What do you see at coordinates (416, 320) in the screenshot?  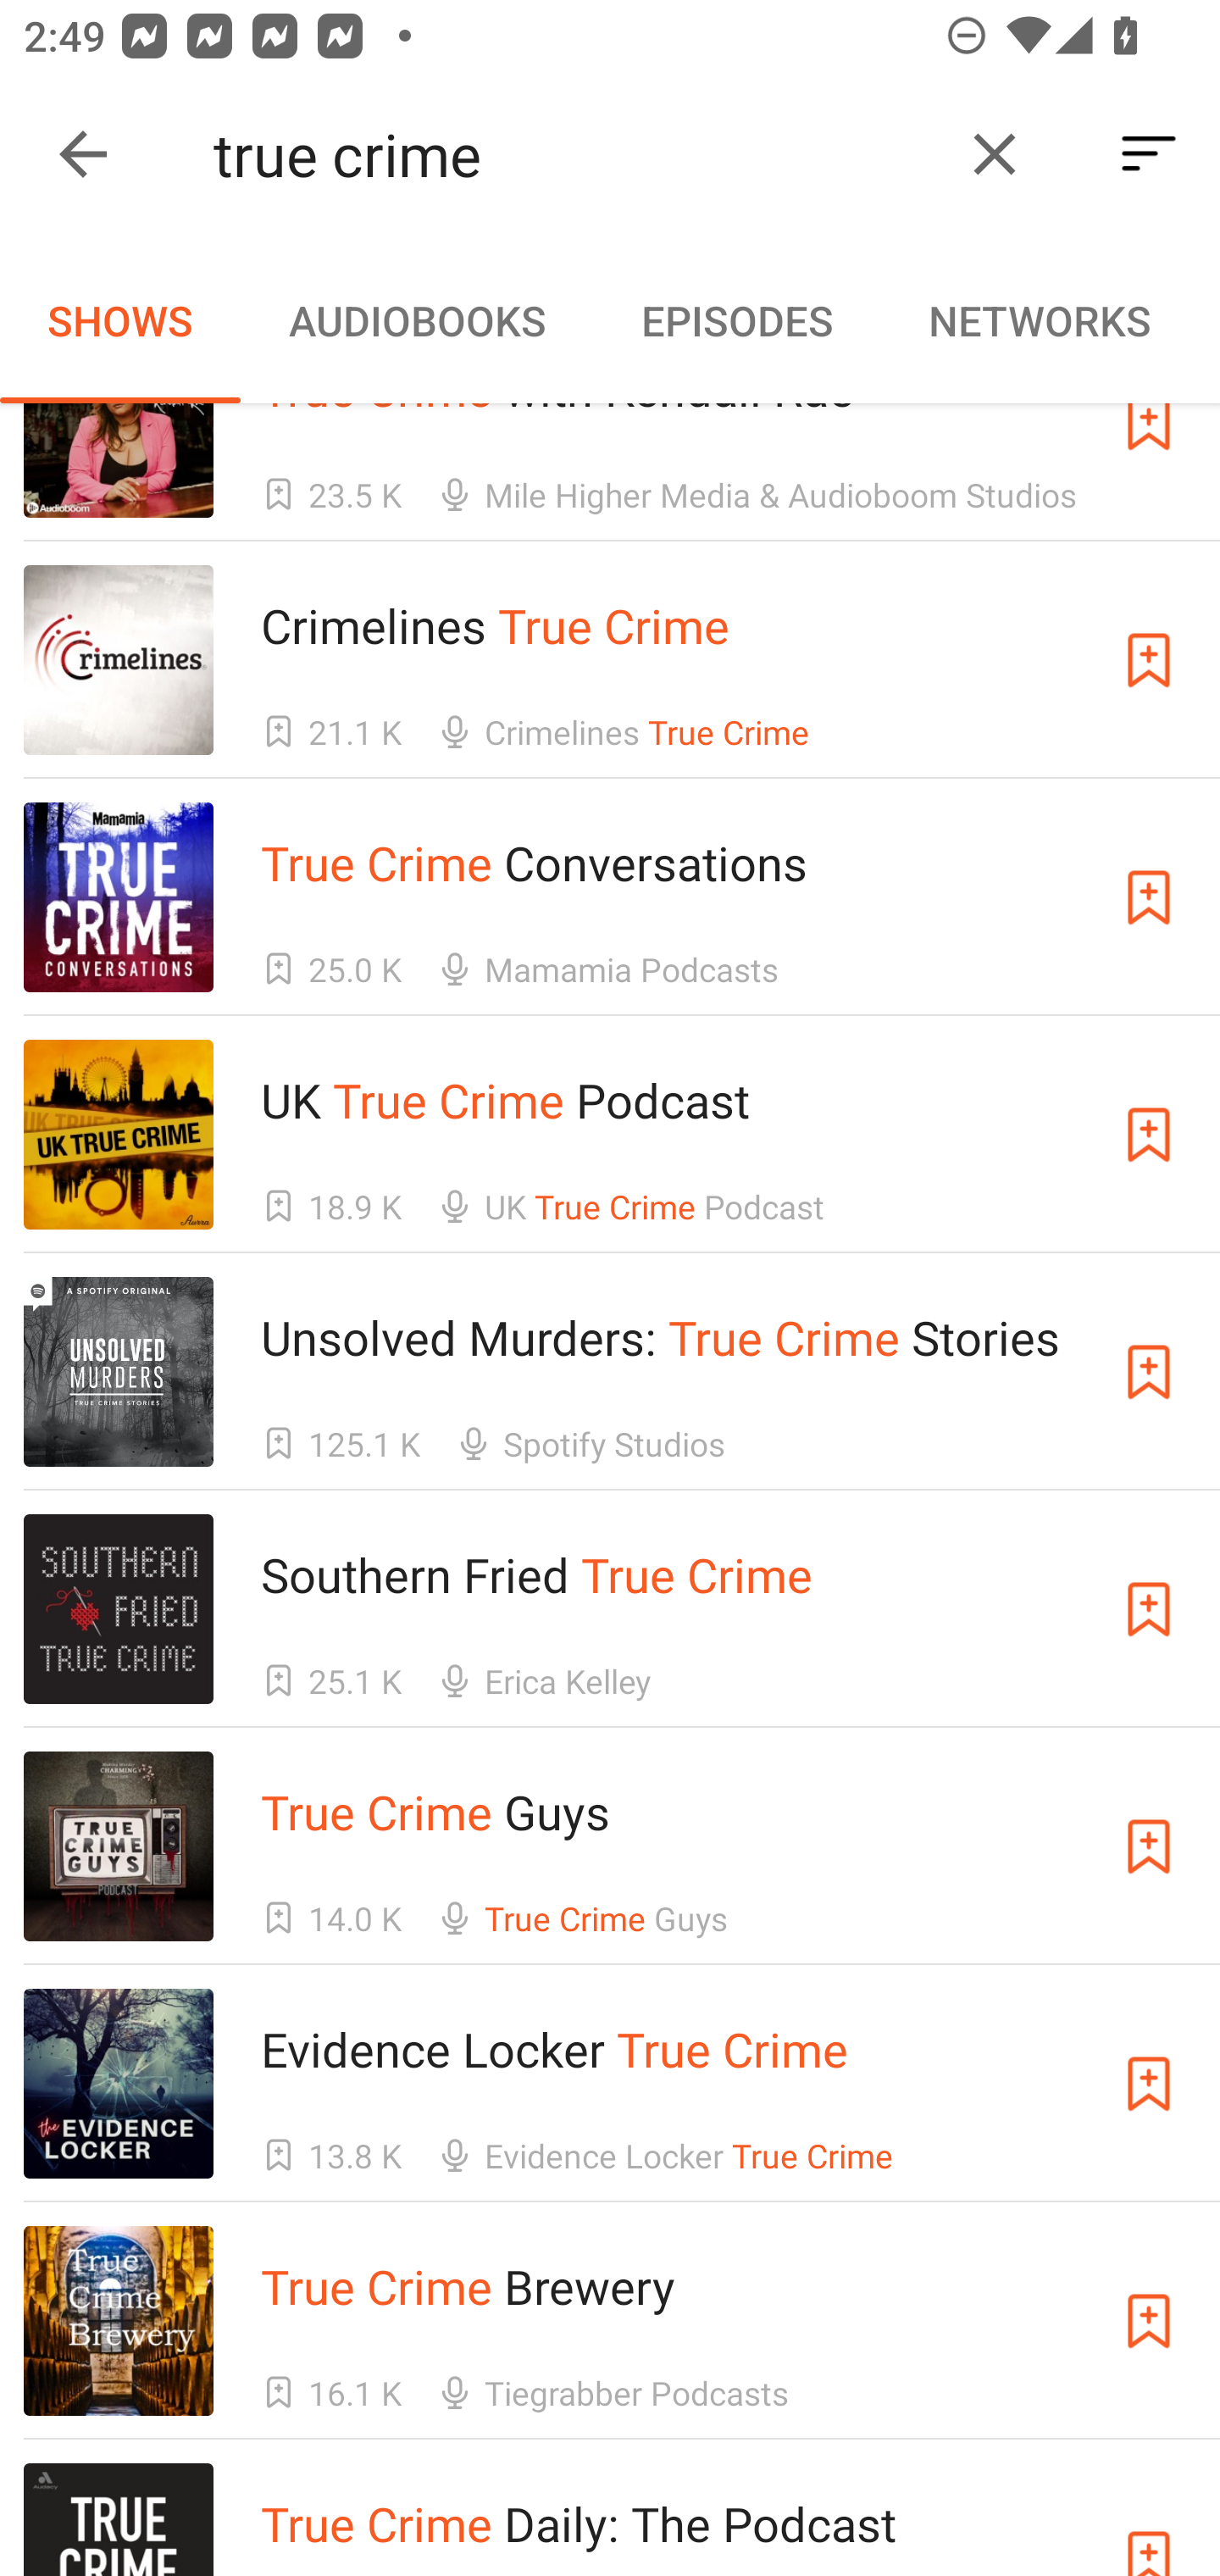 I see `AUDIOBOOKS` at bounding box center [416, 320].